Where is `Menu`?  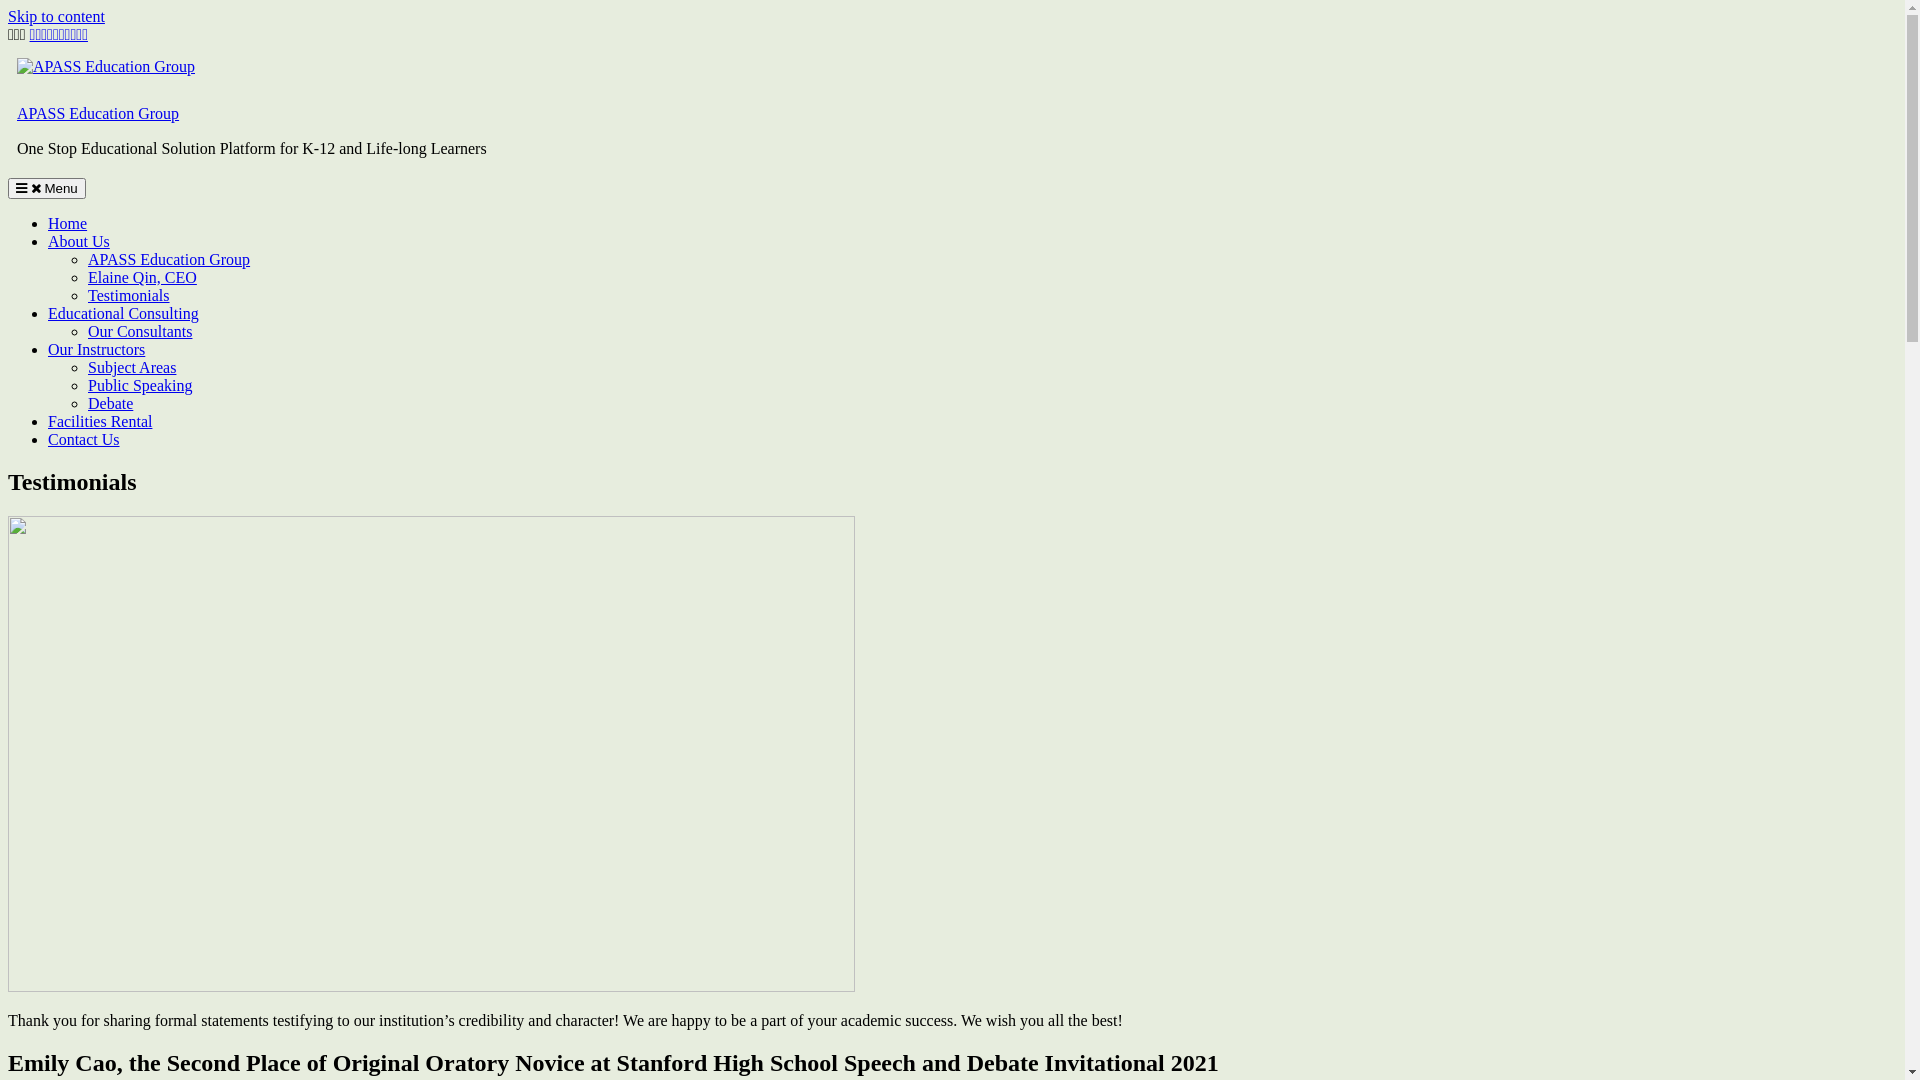
Menu is located at coordinates (47, 188).